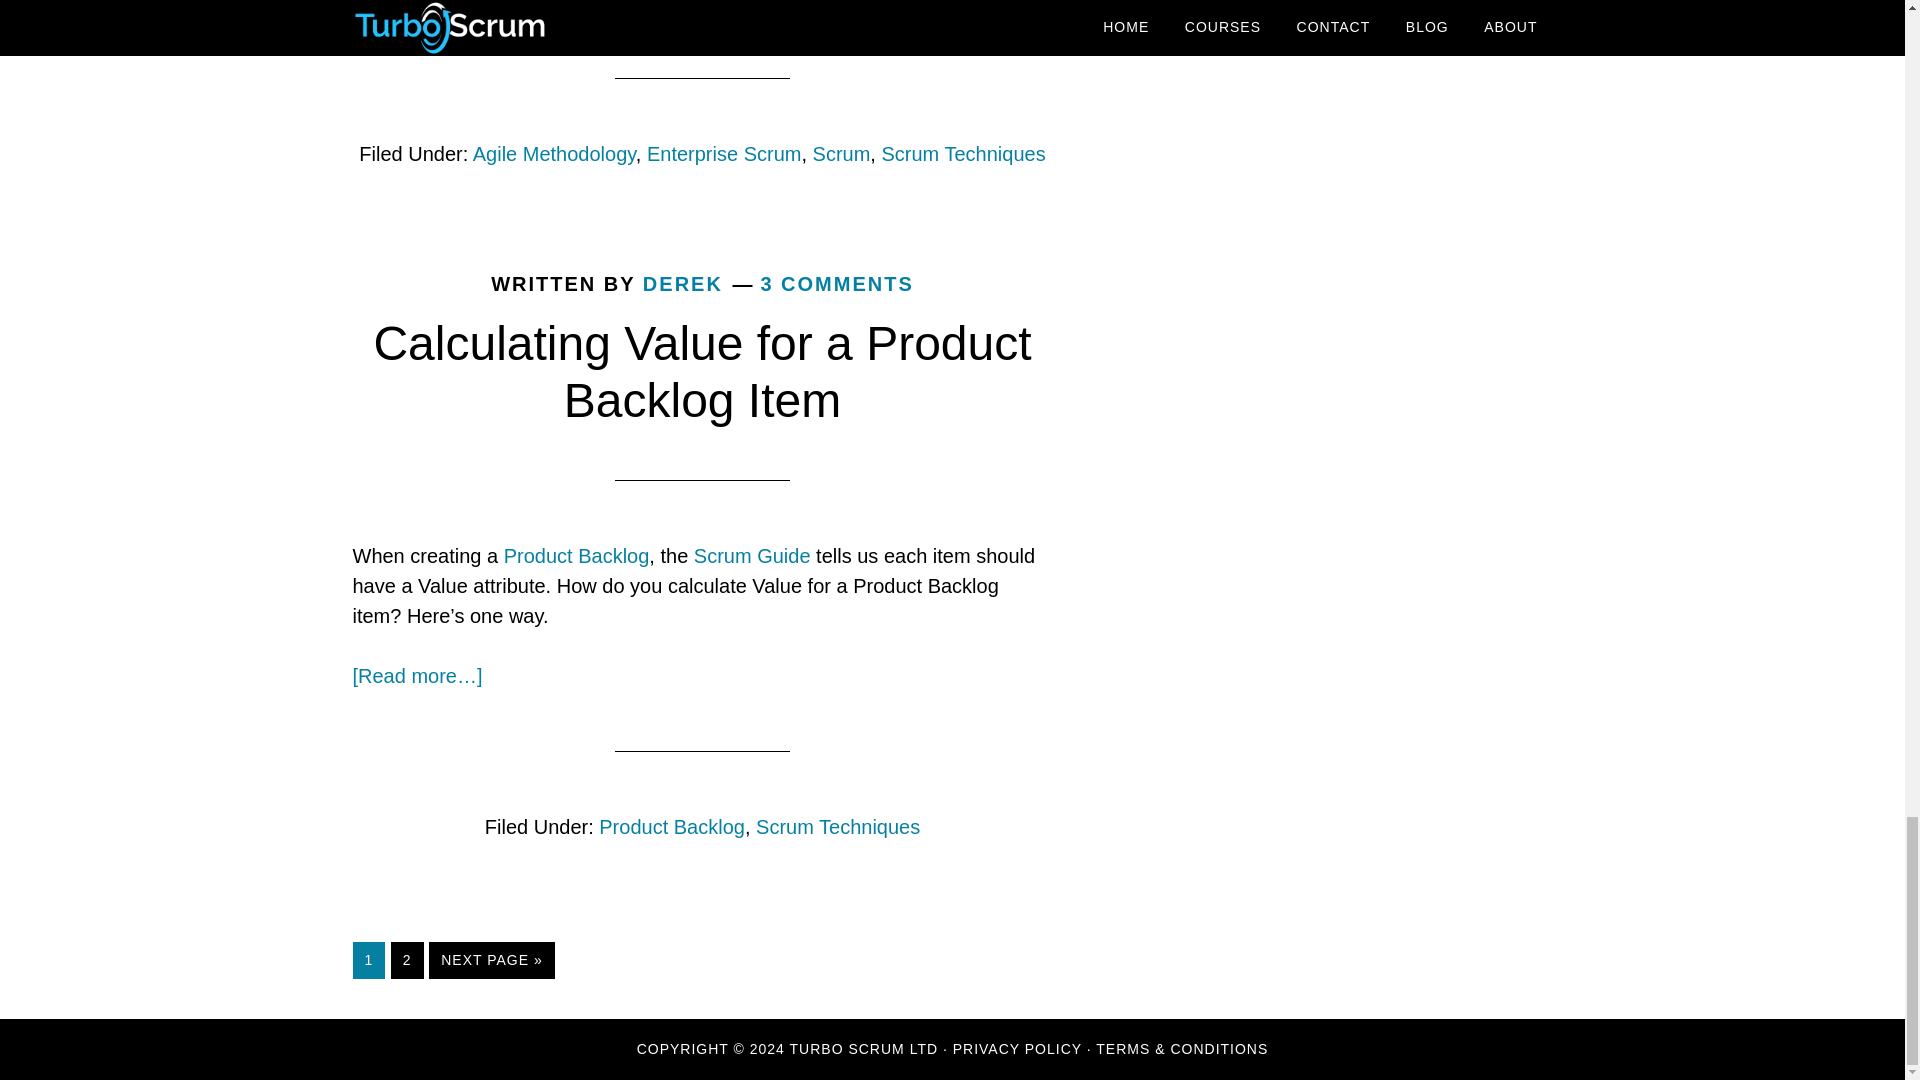 The height and width of the screenshot is (1080, 1920). Describe the element at coordinates (836, 284) in the screenshot. I see `3 COMMENTS` at that location.